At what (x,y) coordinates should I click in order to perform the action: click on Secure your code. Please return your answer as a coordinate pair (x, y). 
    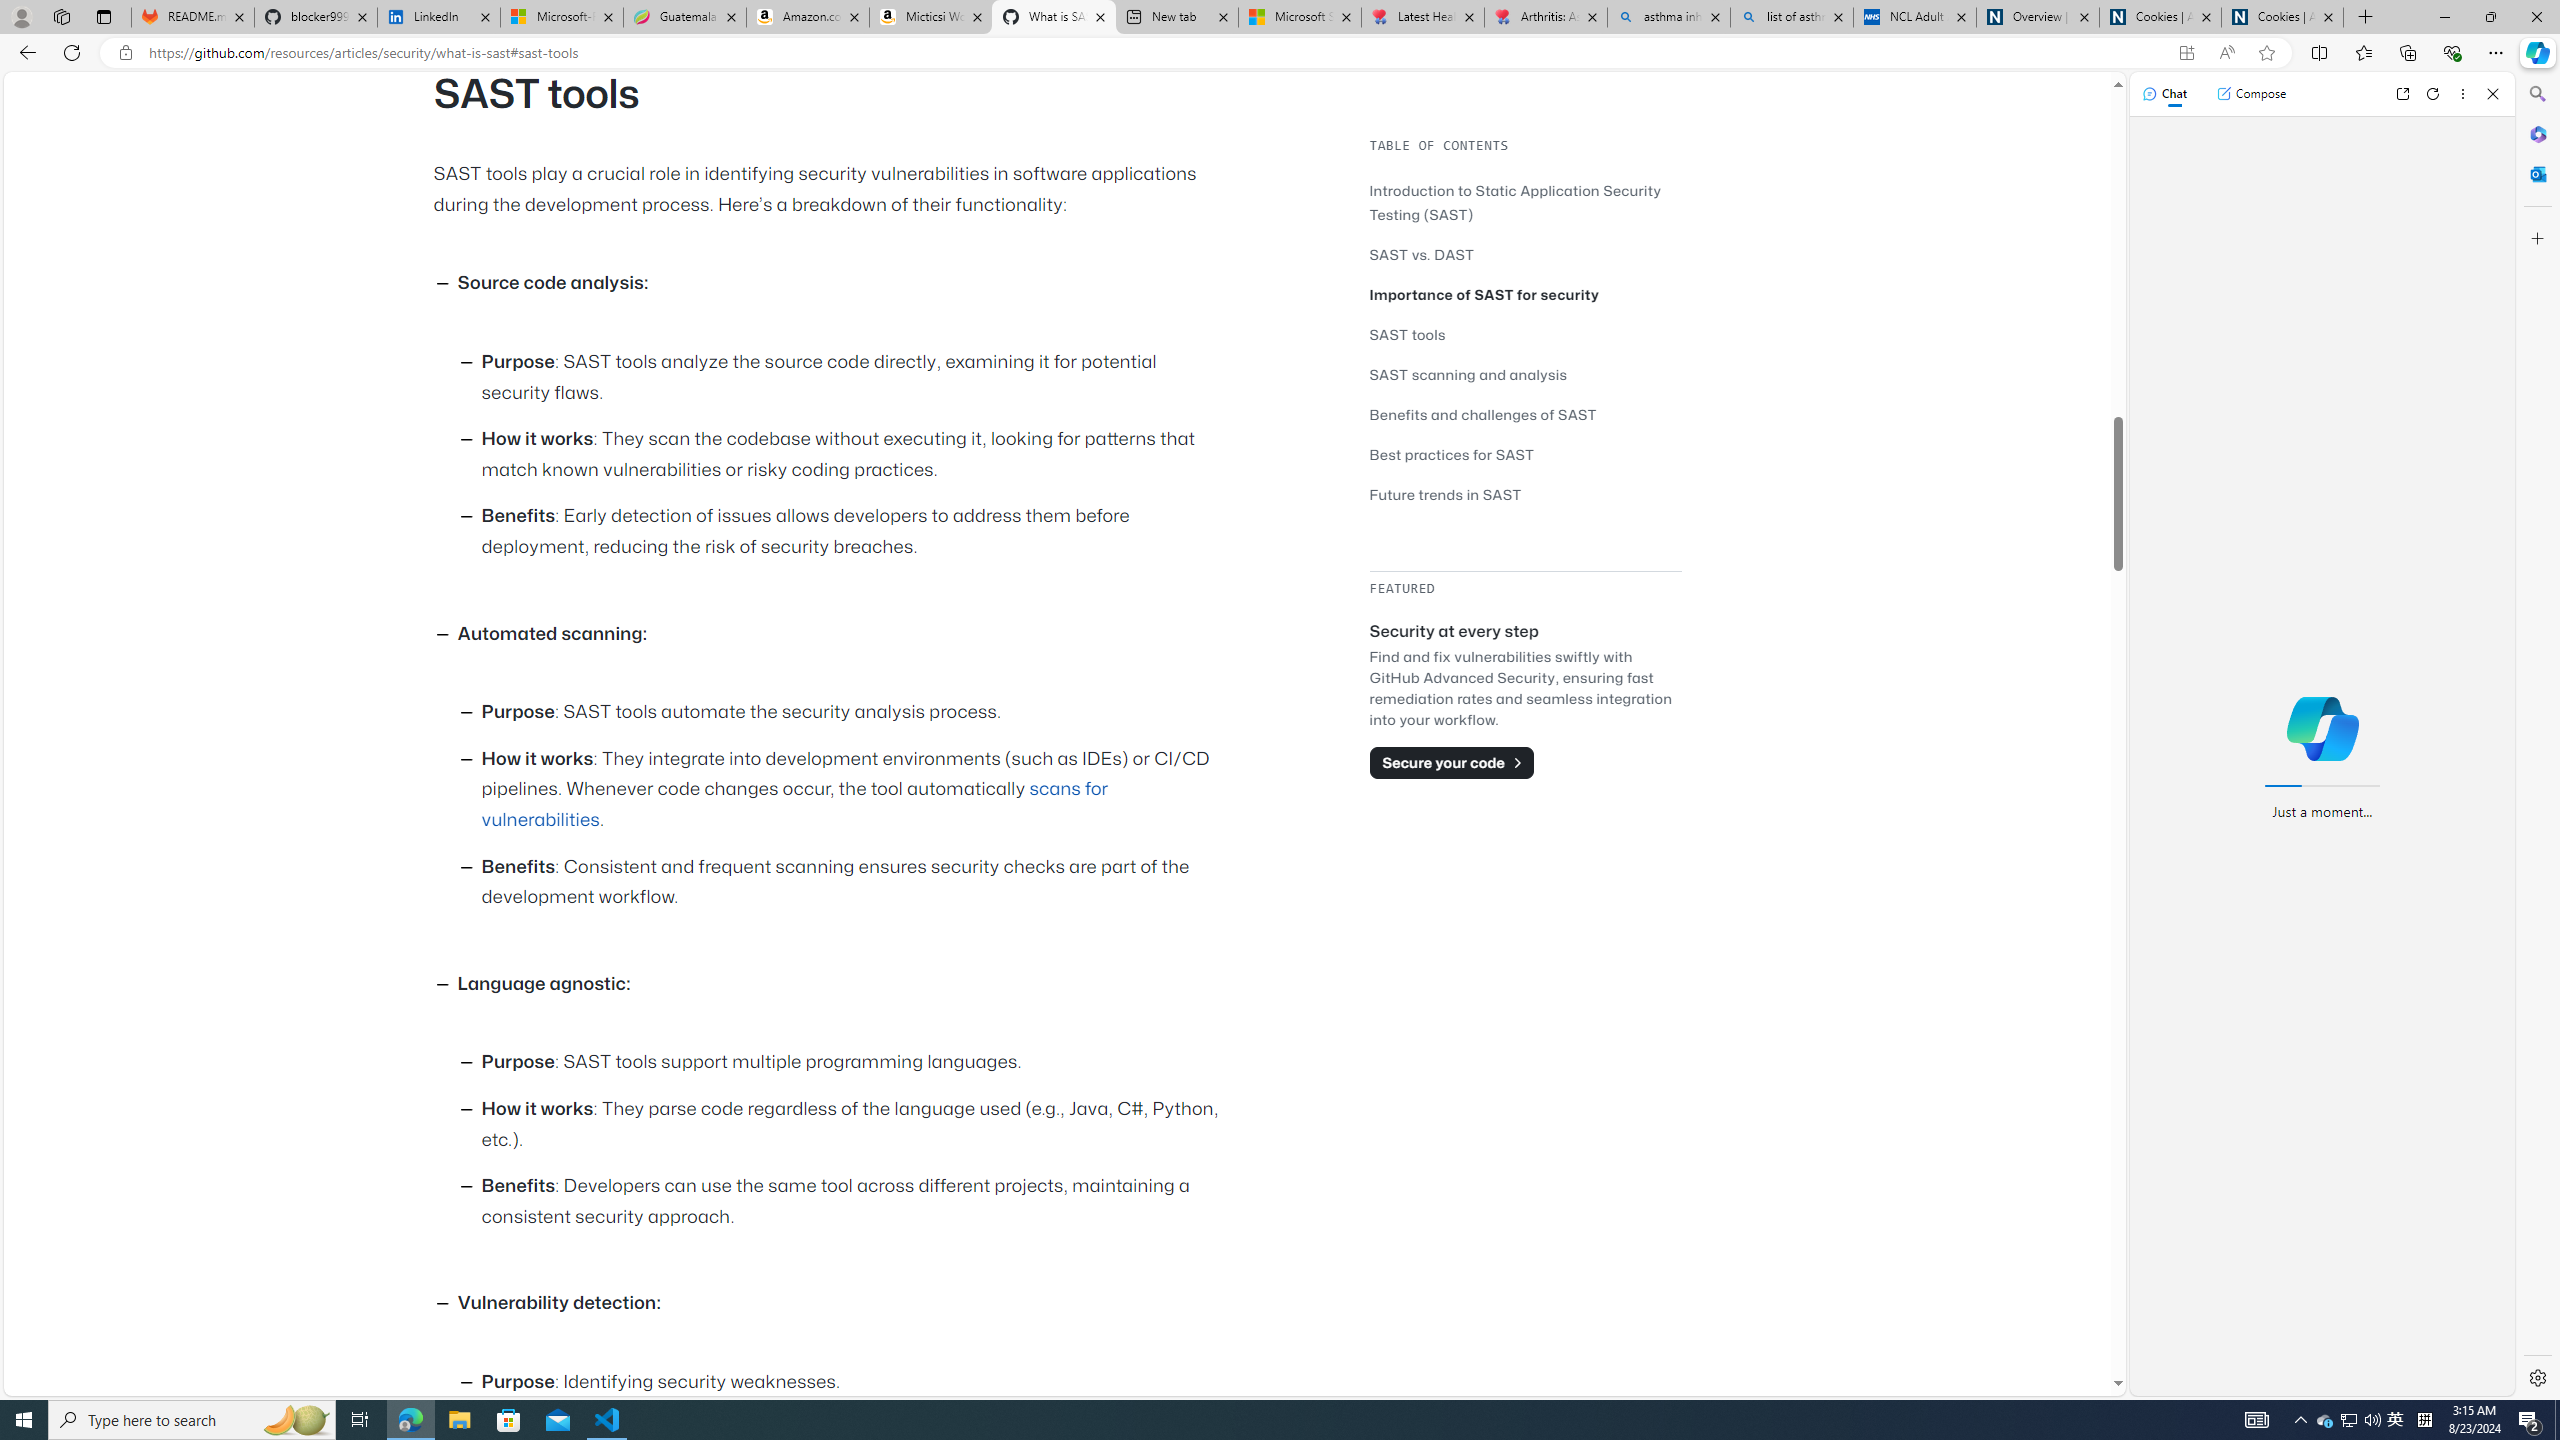
    Looking at the image, I should click on (1451, 762).